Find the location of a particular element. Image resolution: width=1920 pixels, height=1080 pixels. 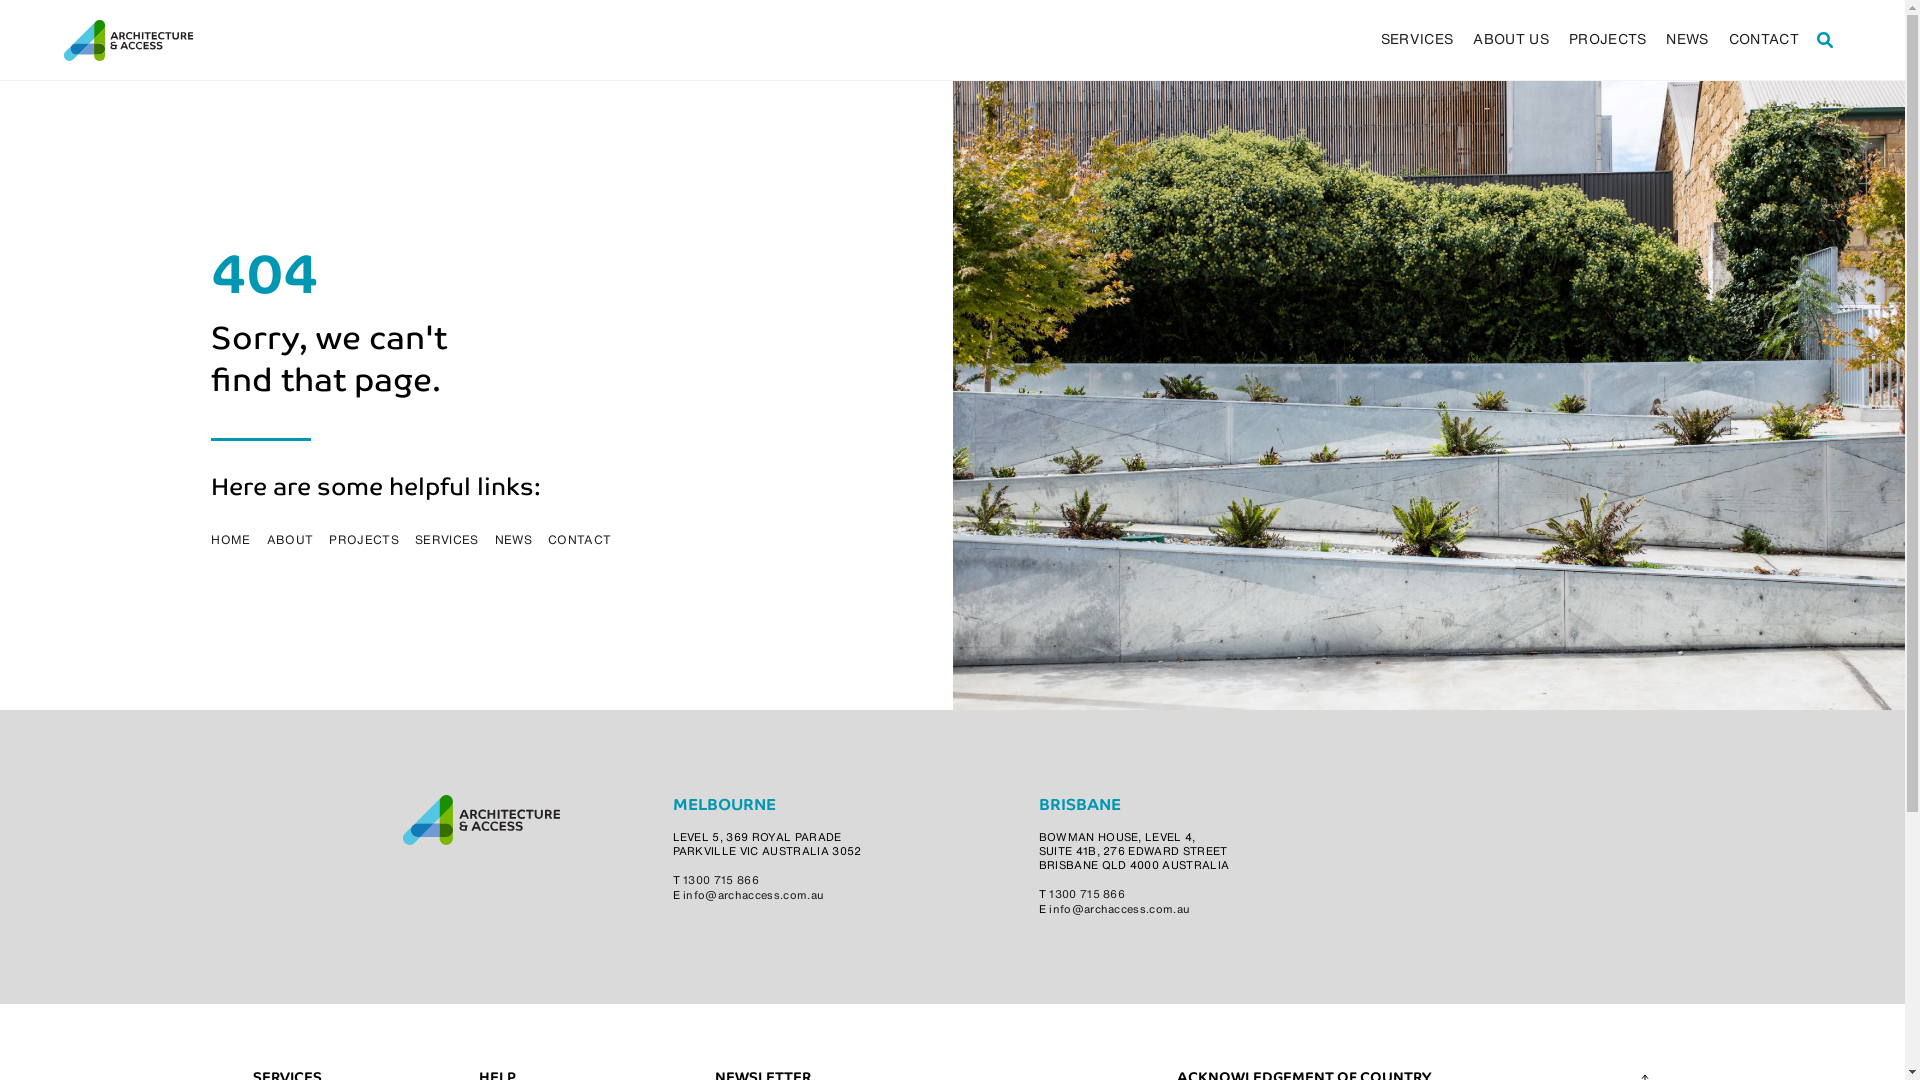

Search is located at coordinates (1825, 40).